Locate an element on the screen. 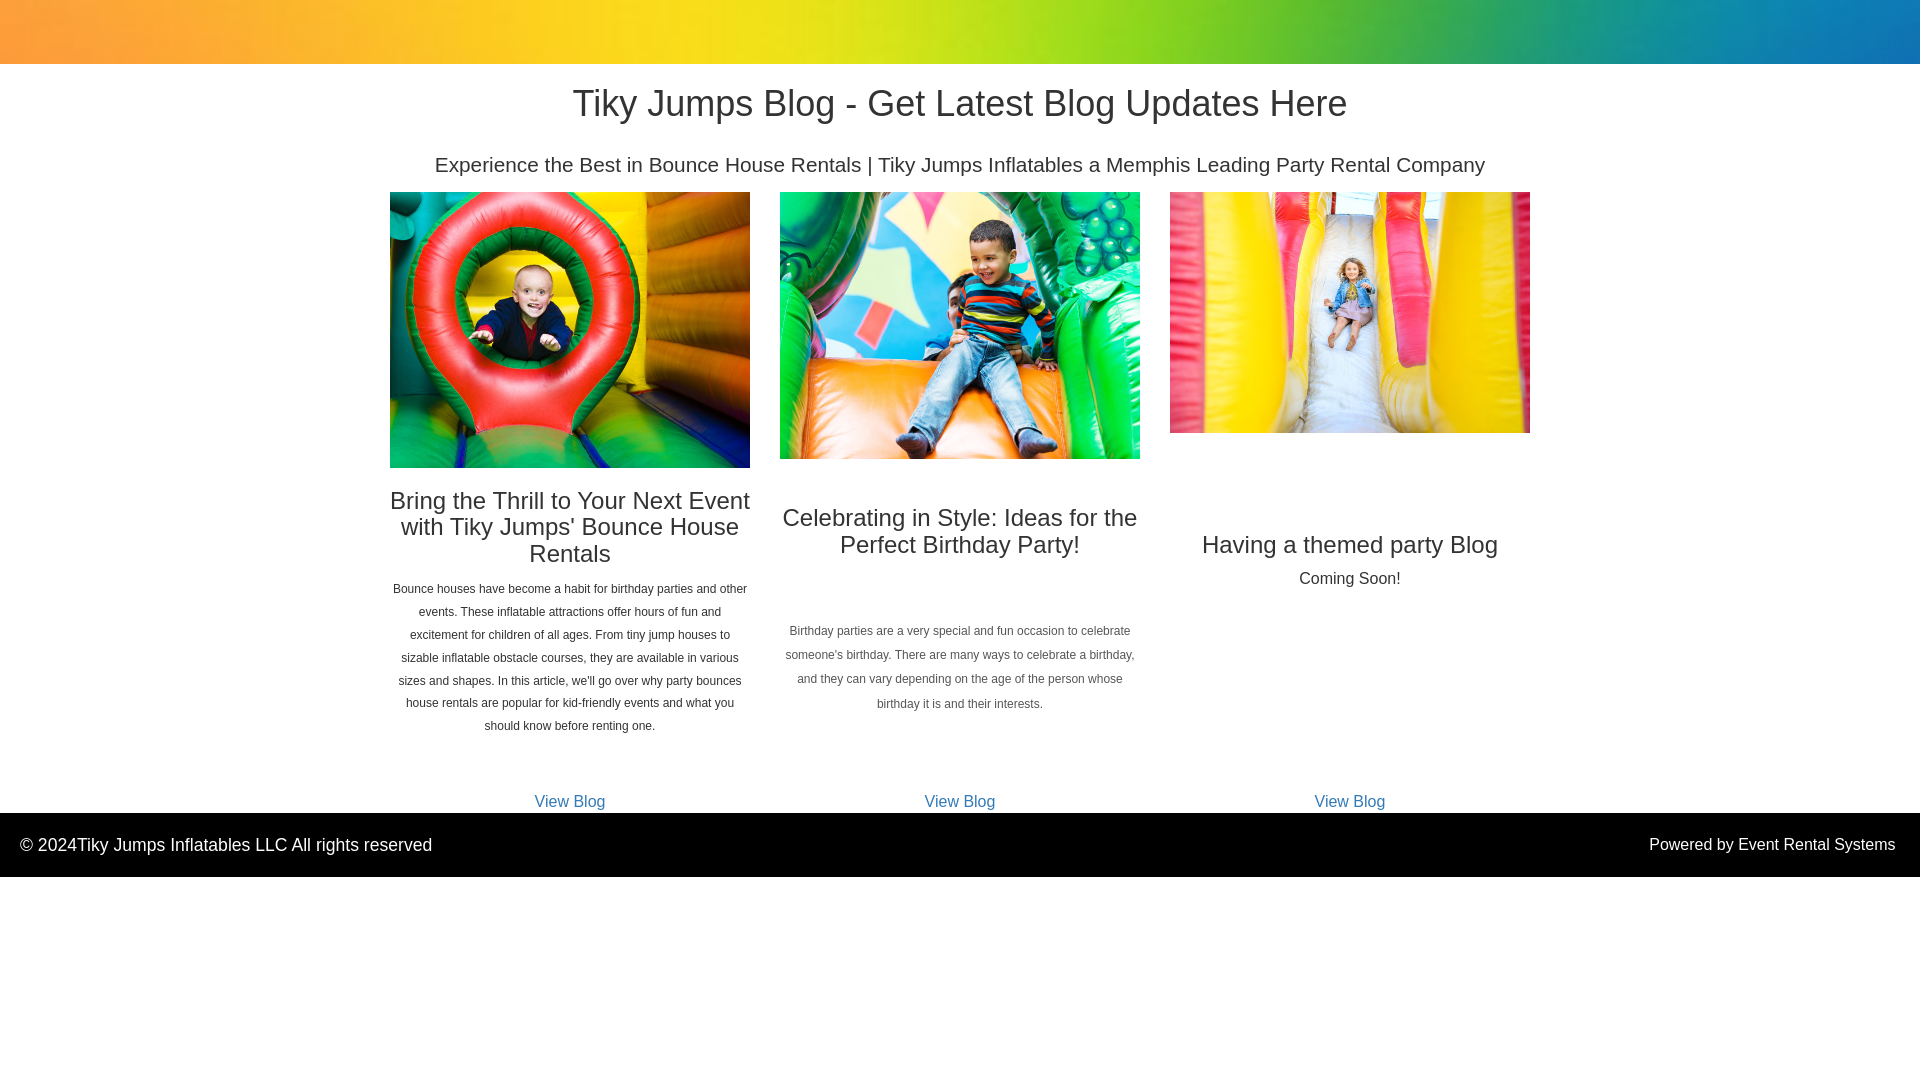 This screenshot has width=1920, height=1080. View Blog is located at coordinates (960, 801).